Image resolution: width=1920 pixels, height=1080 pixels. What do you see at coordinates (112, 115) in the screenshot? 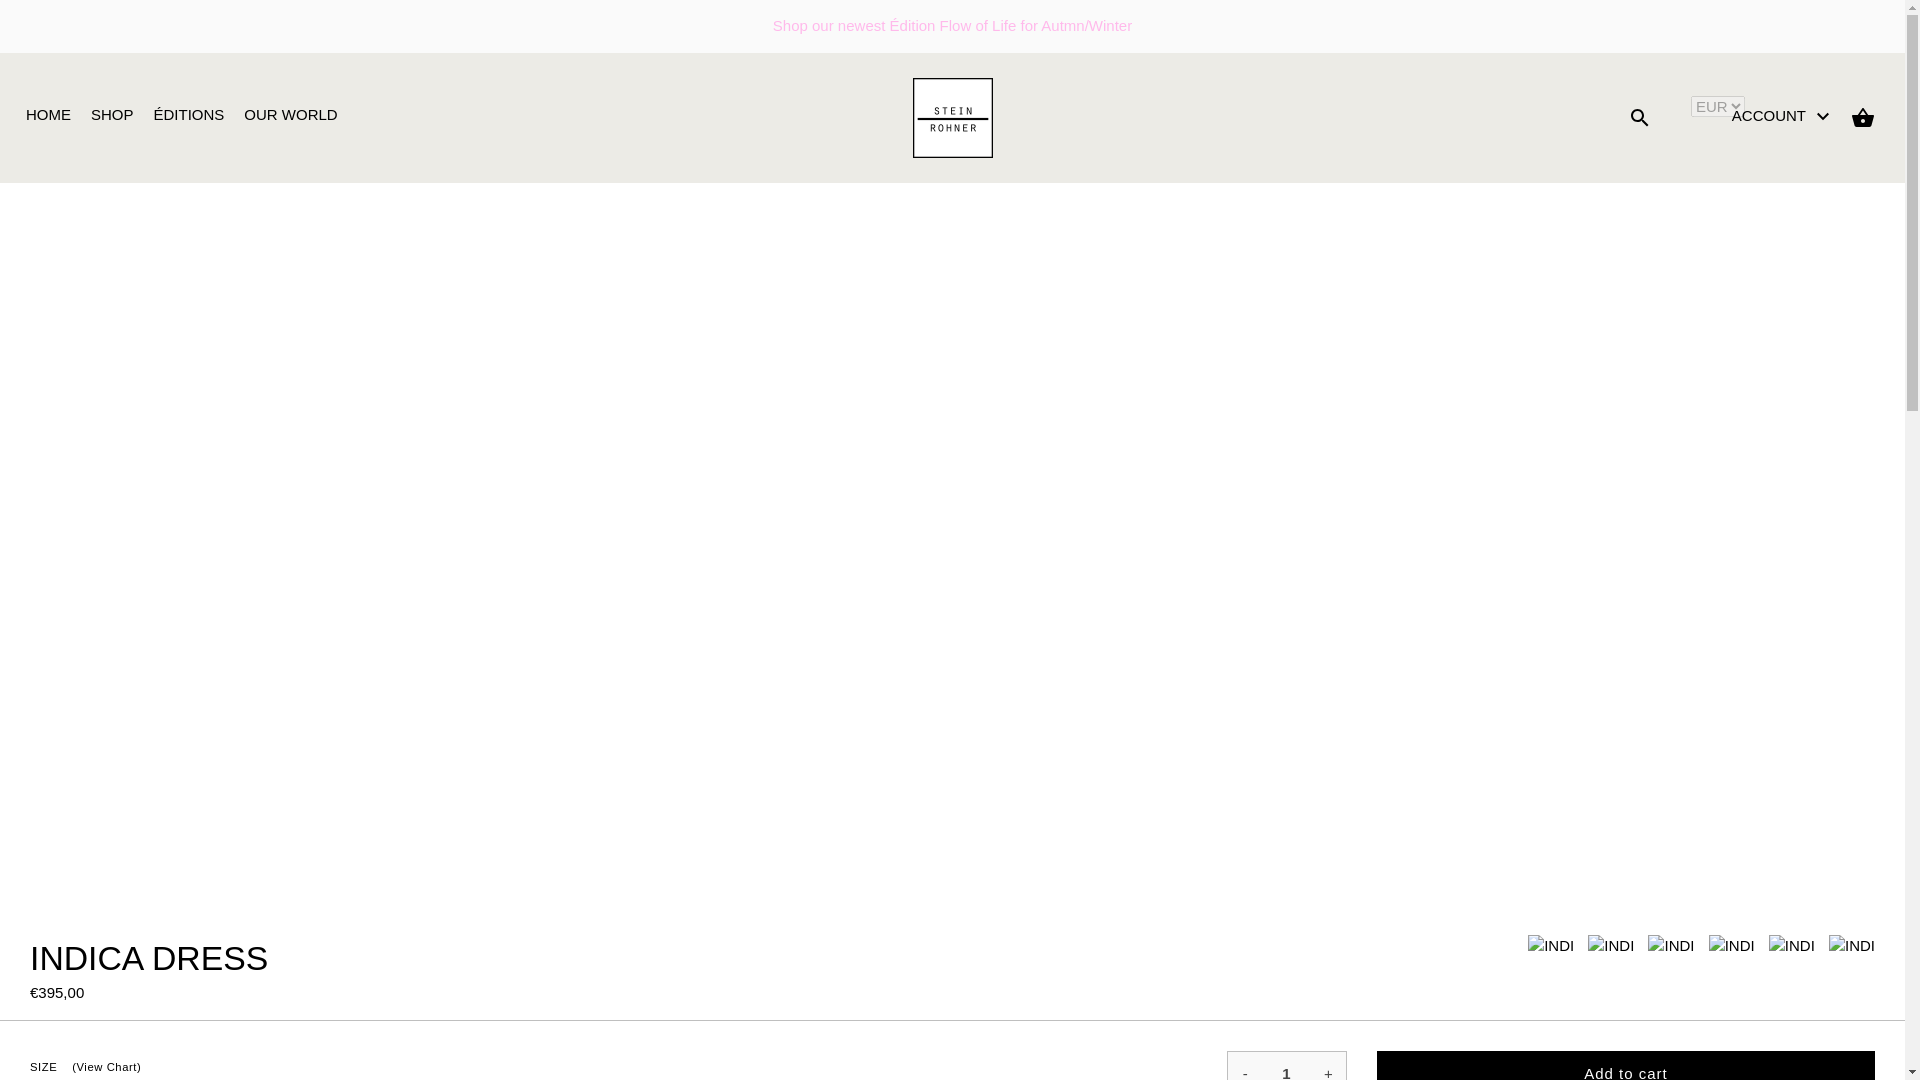
I see `SHOP` at bounding box center [112, 115].